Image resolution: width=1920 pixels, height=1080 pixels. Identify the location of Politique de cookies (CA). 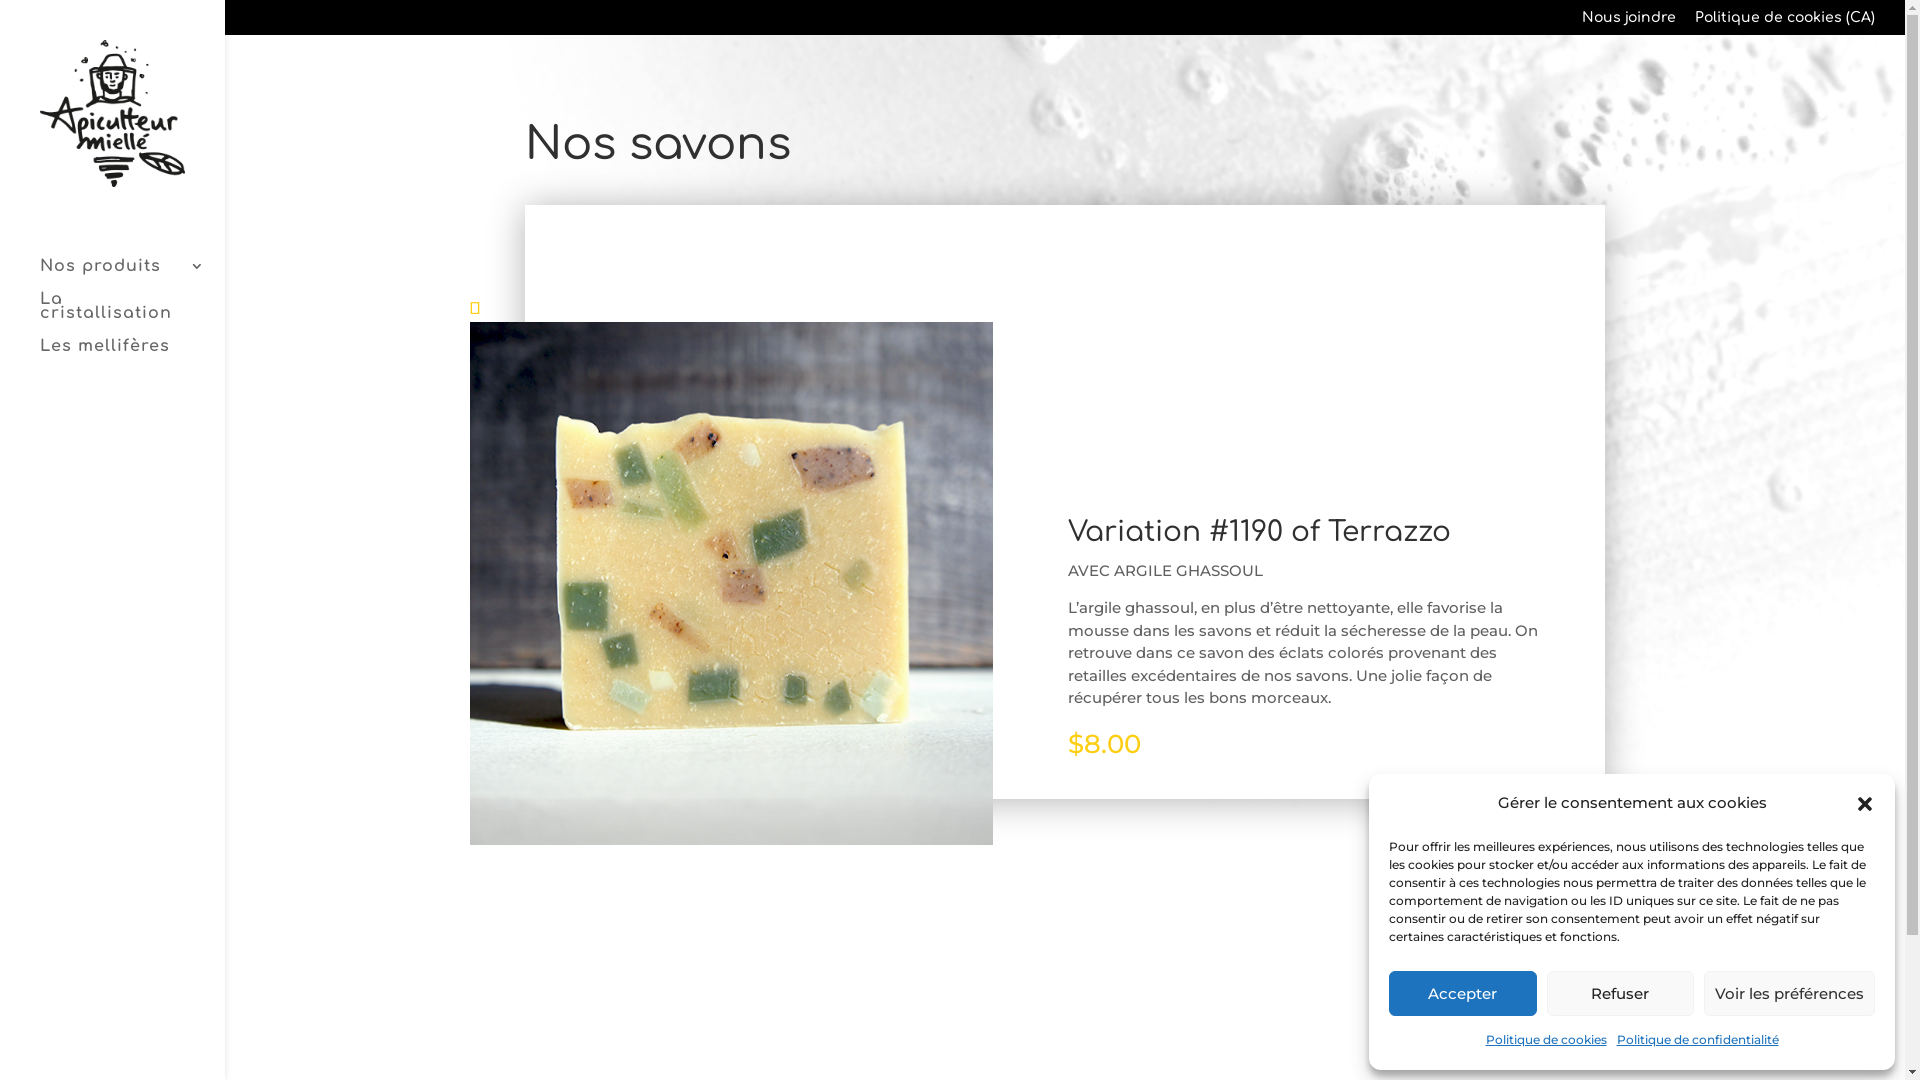
(1785, 22).